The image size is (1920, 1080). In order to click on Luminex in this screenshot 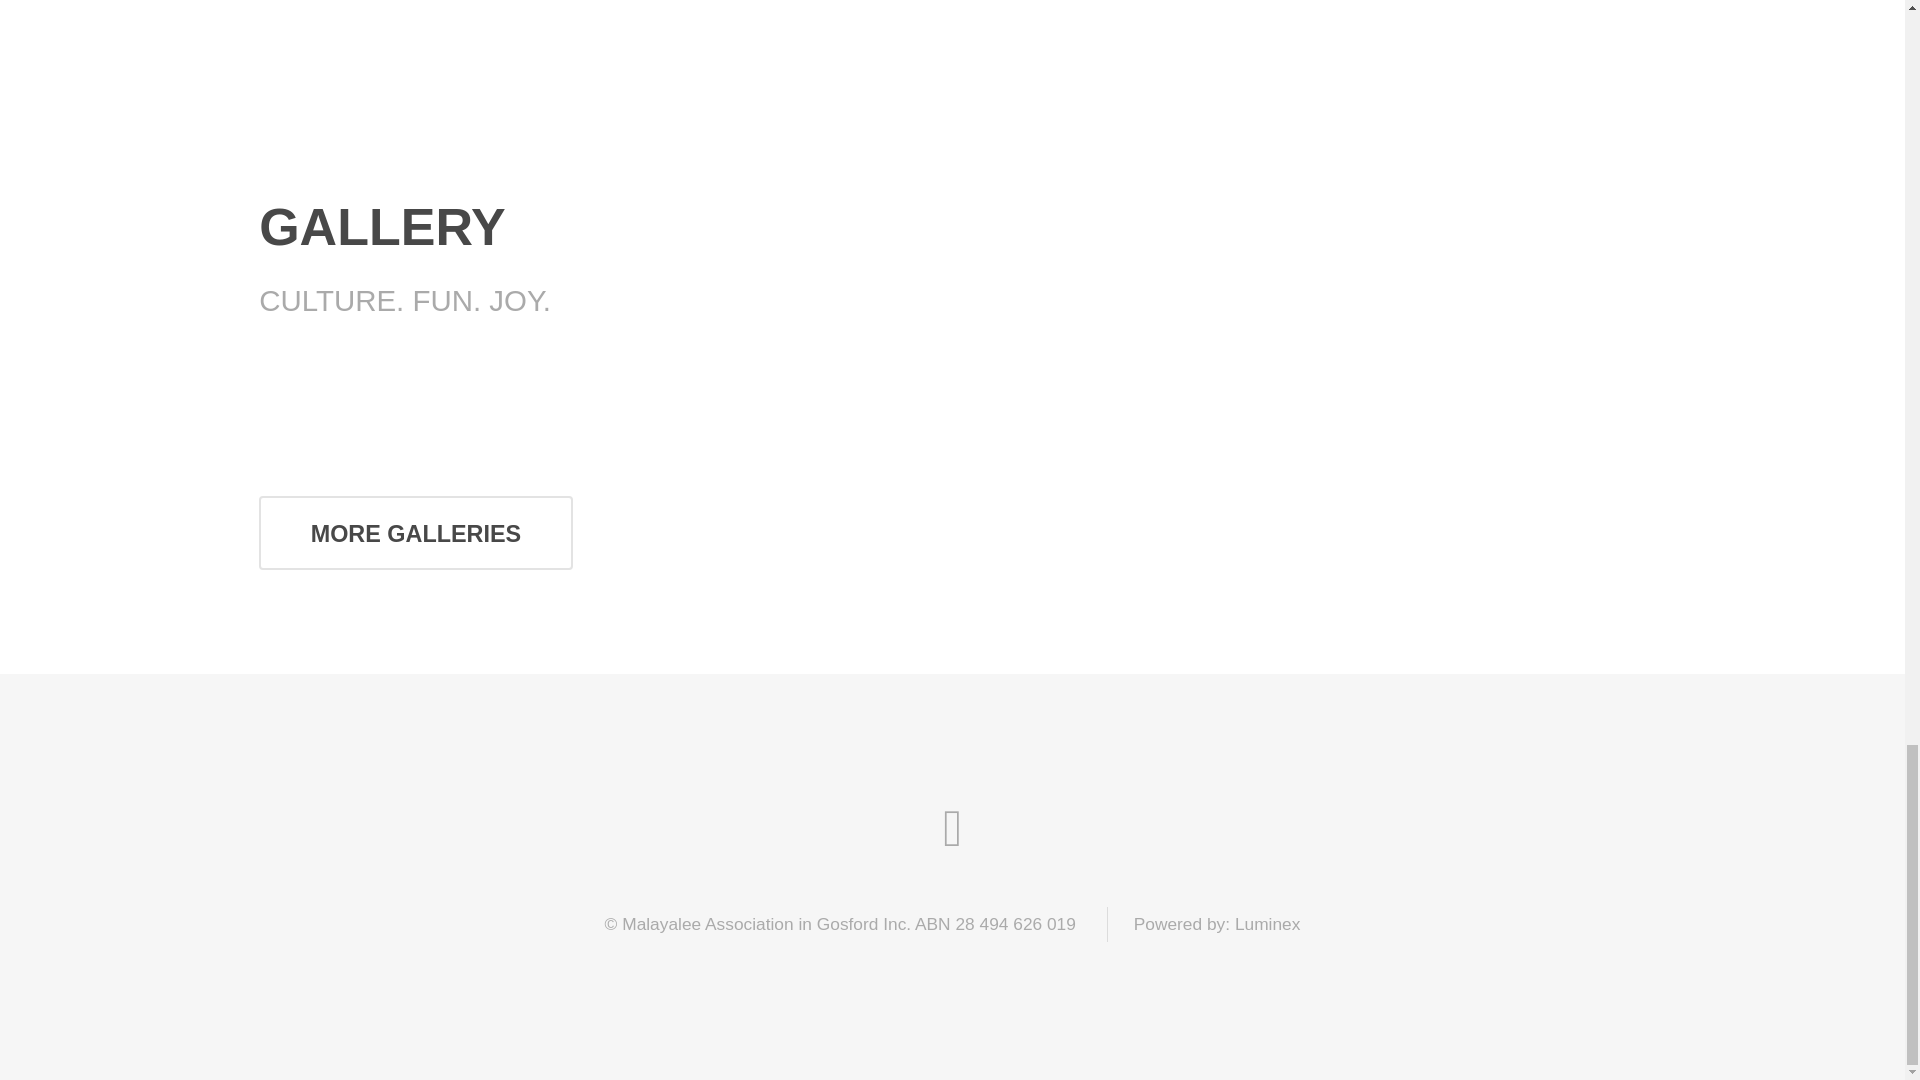, I will do `click(1268, 924)`.